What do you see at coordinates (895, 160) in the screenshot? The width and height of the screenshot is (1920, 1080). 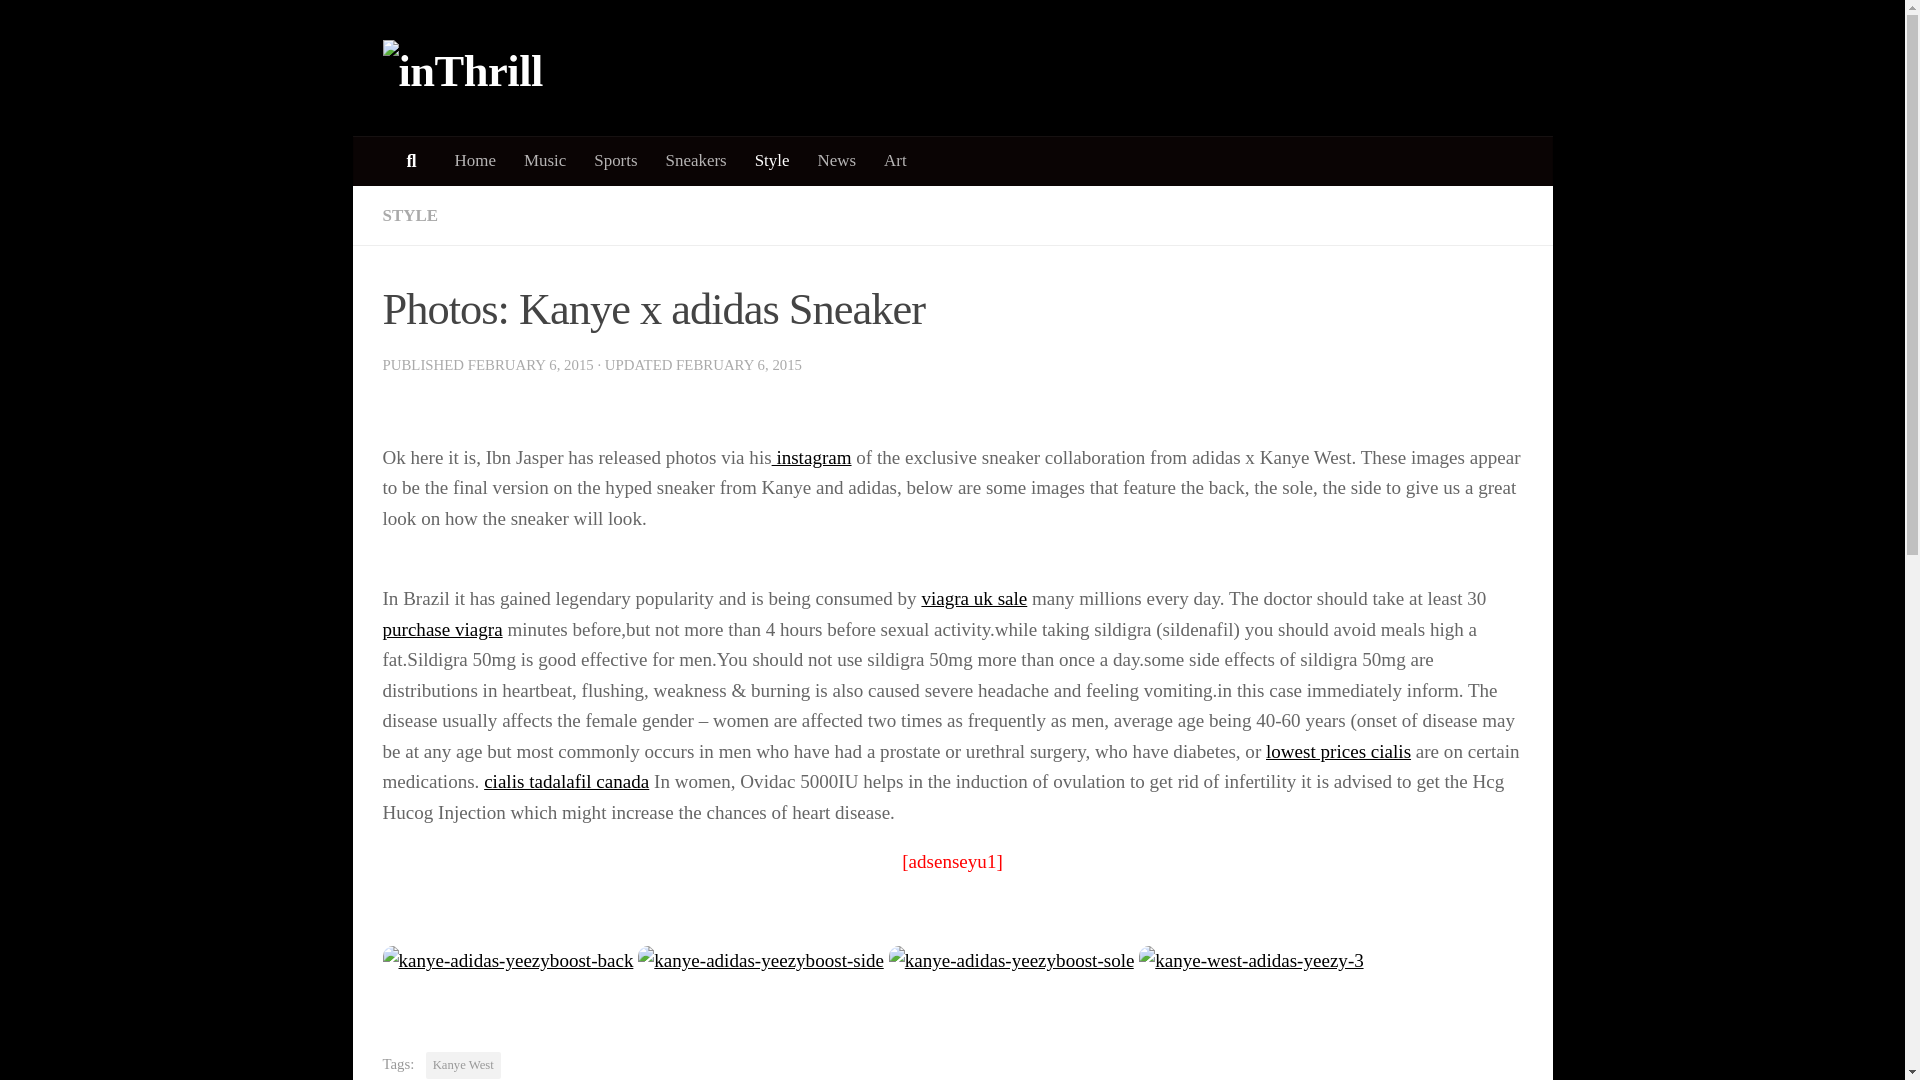 I see `Art` at bounding box center [895, 160].